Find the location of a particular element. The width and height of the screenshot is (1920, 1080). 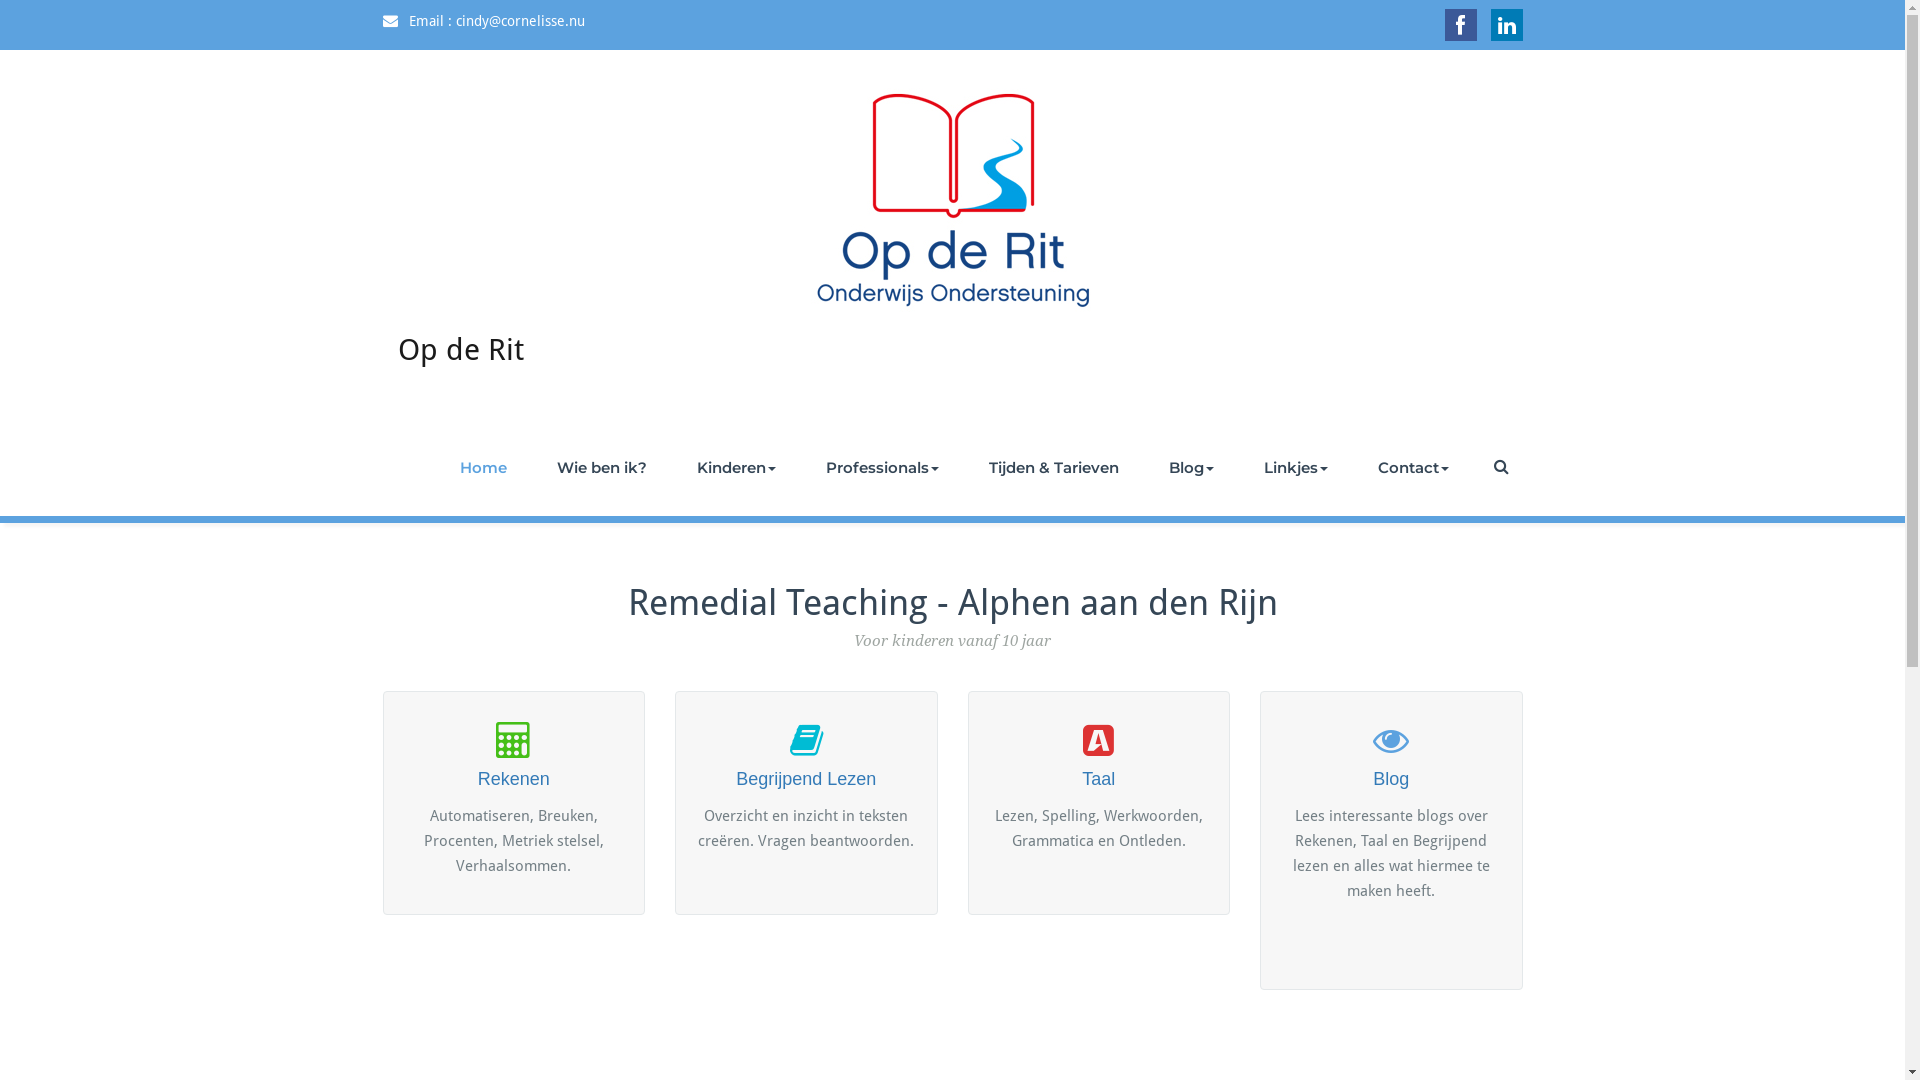

Kinderen is located at coordinates (736, 468).